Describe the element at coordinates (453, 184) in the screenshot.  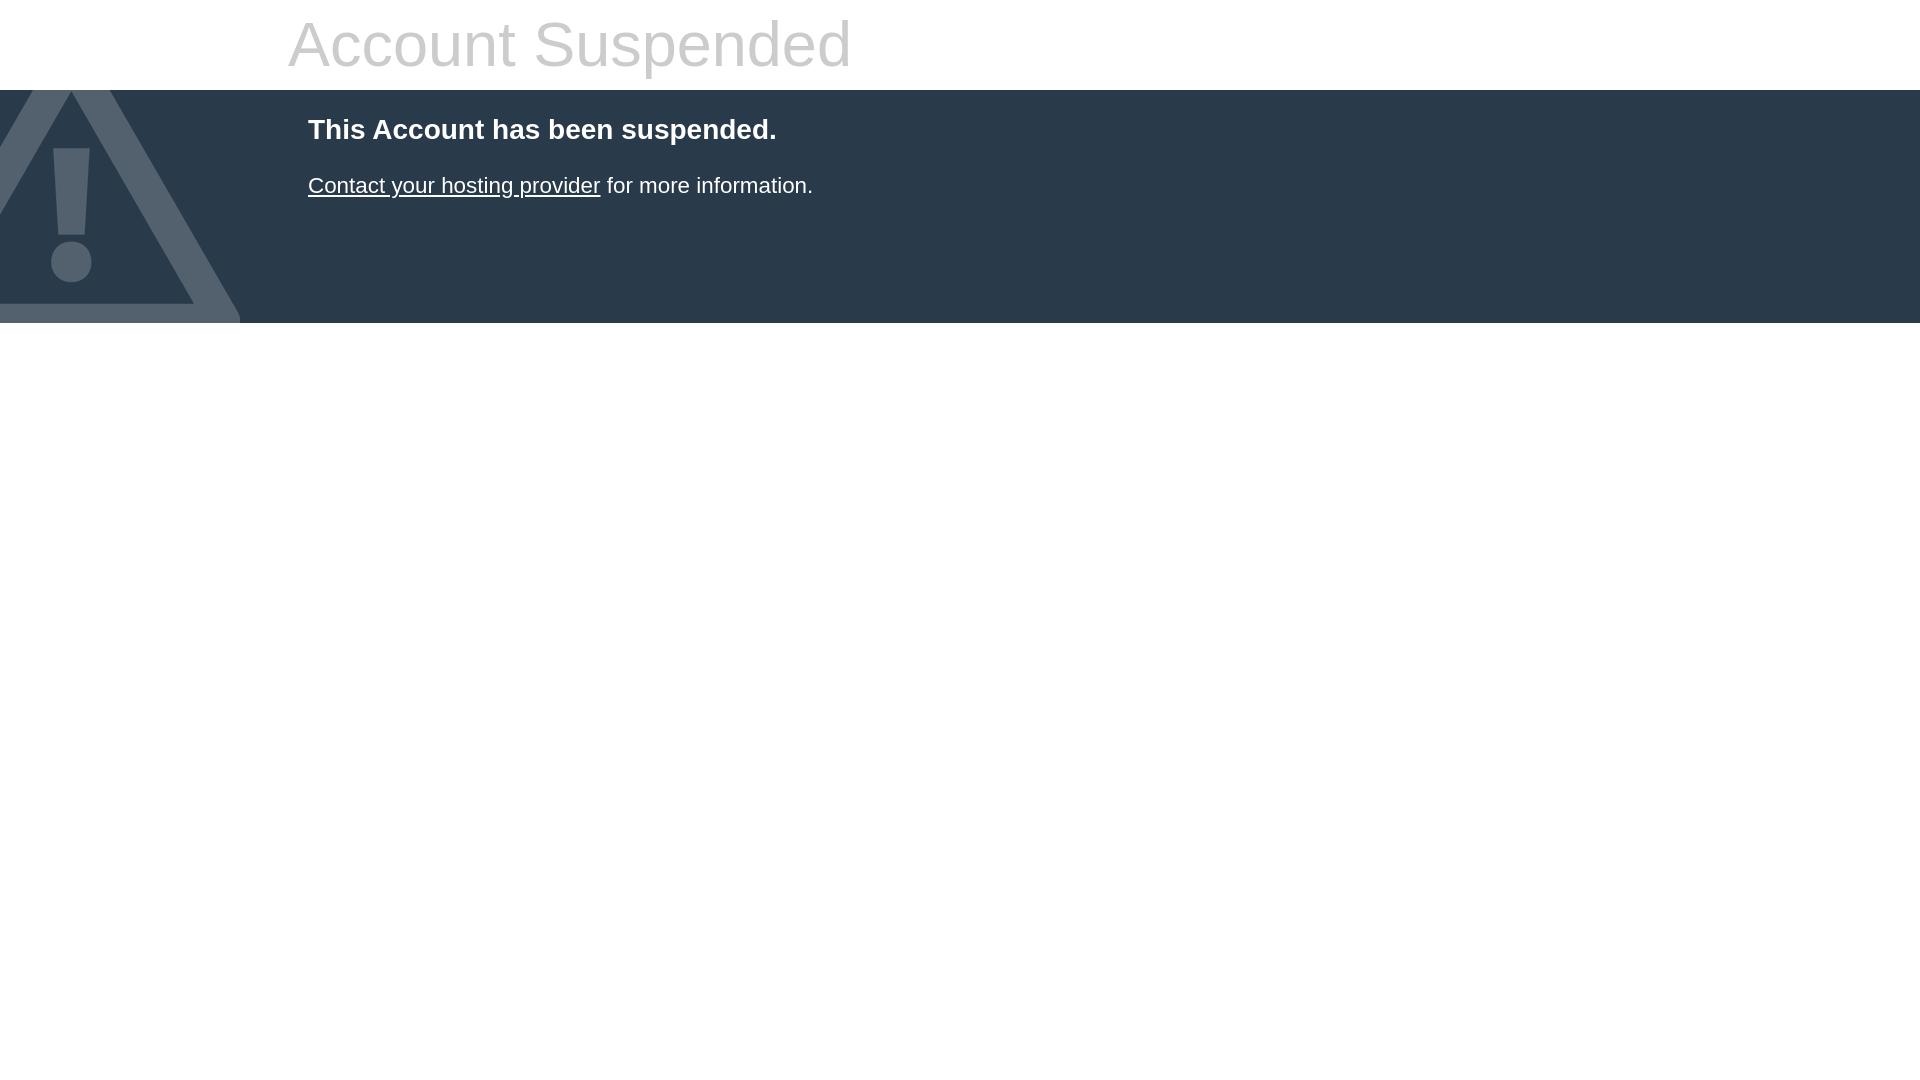
I see `Contact your hosting provider` at that location.